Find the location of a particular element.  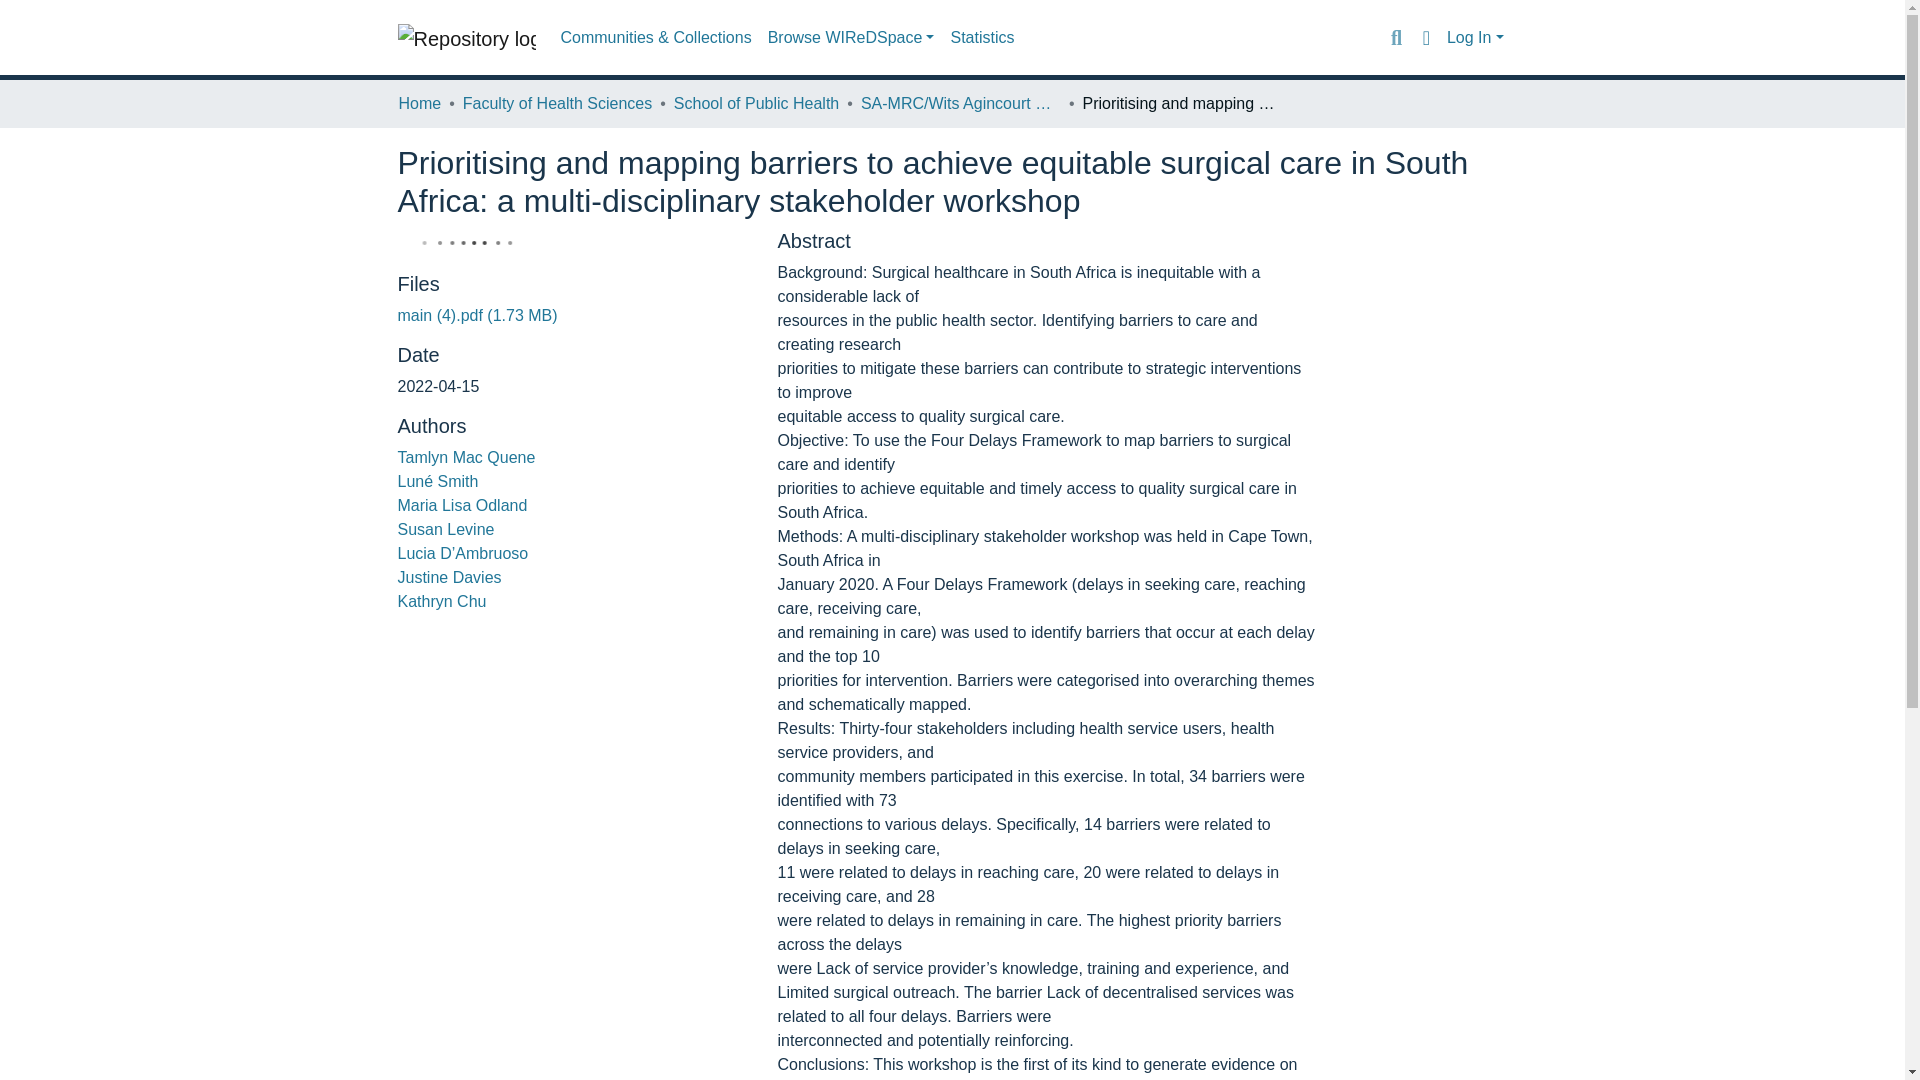

Statistics is located at coordinates (982, 38).